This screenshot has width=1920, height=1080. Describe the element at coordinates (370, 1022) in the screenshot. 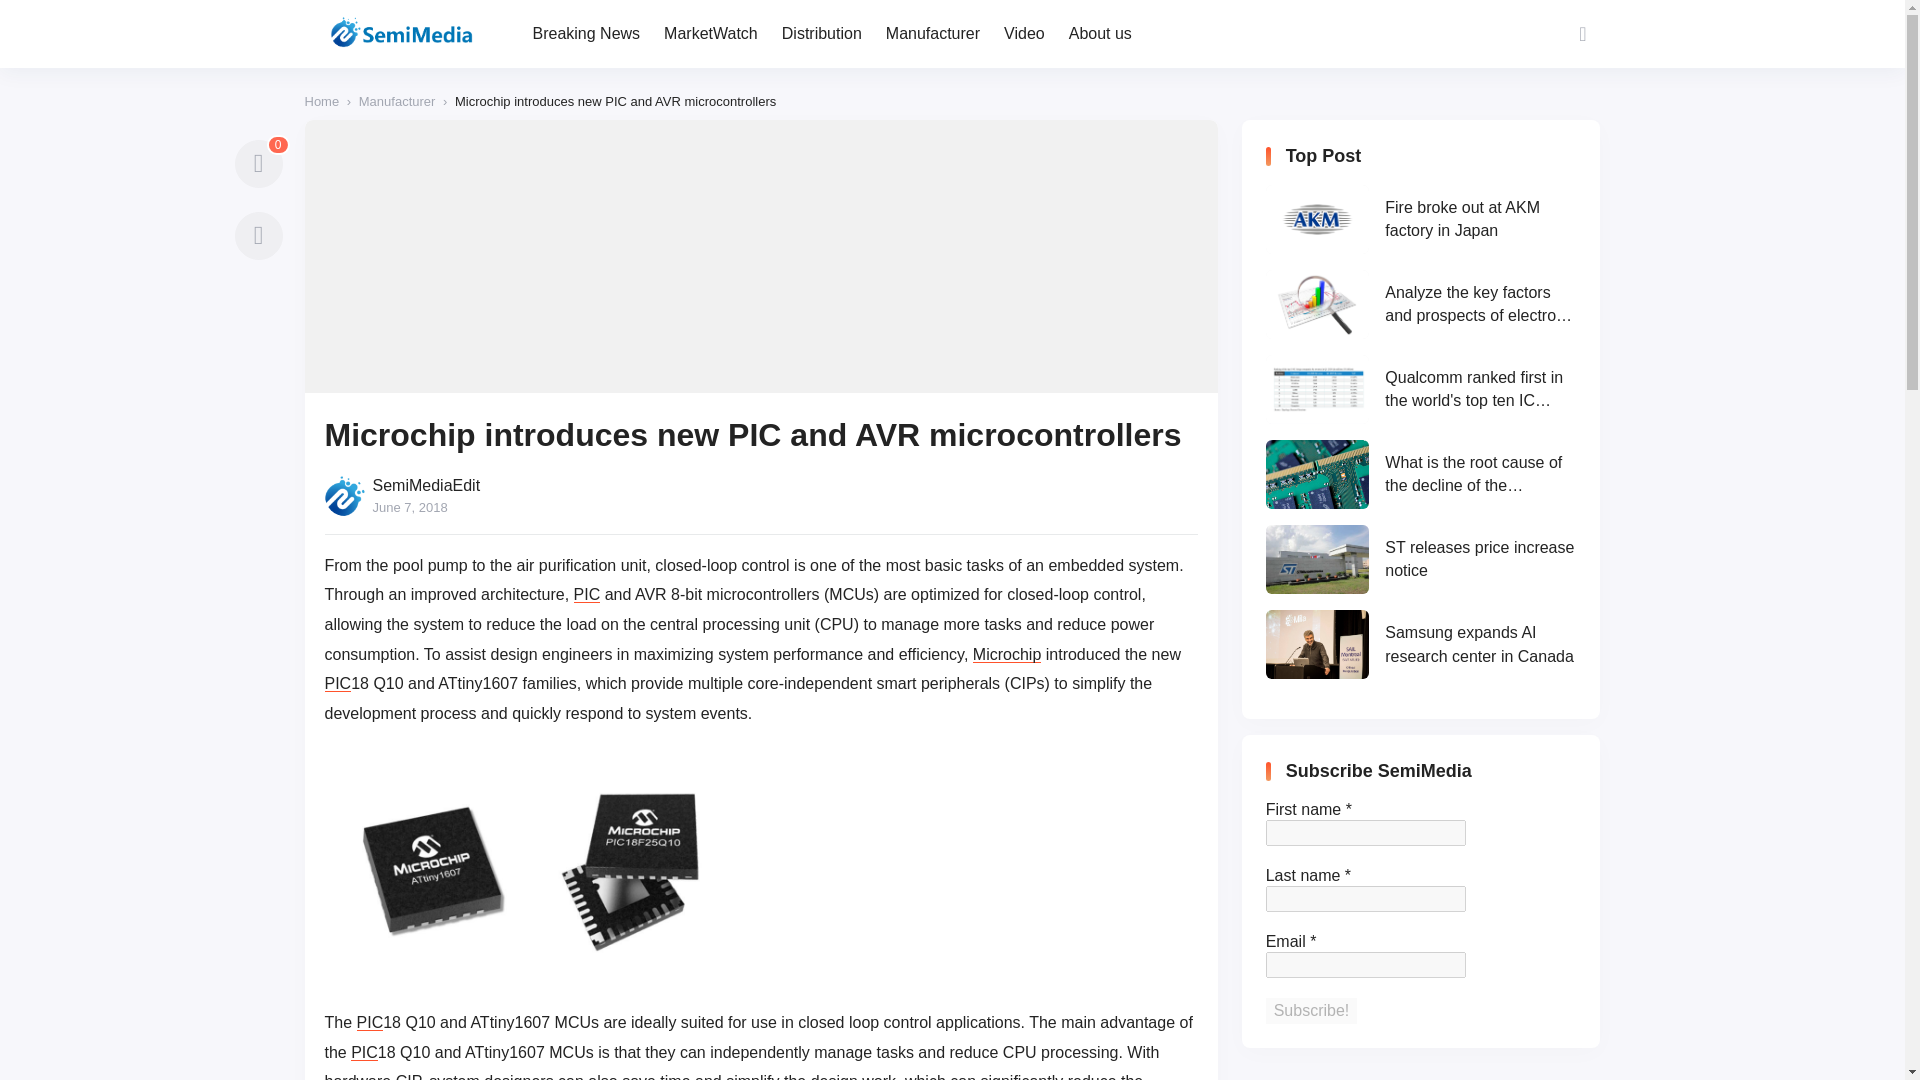

I see `View all posts in PIC` at that location.